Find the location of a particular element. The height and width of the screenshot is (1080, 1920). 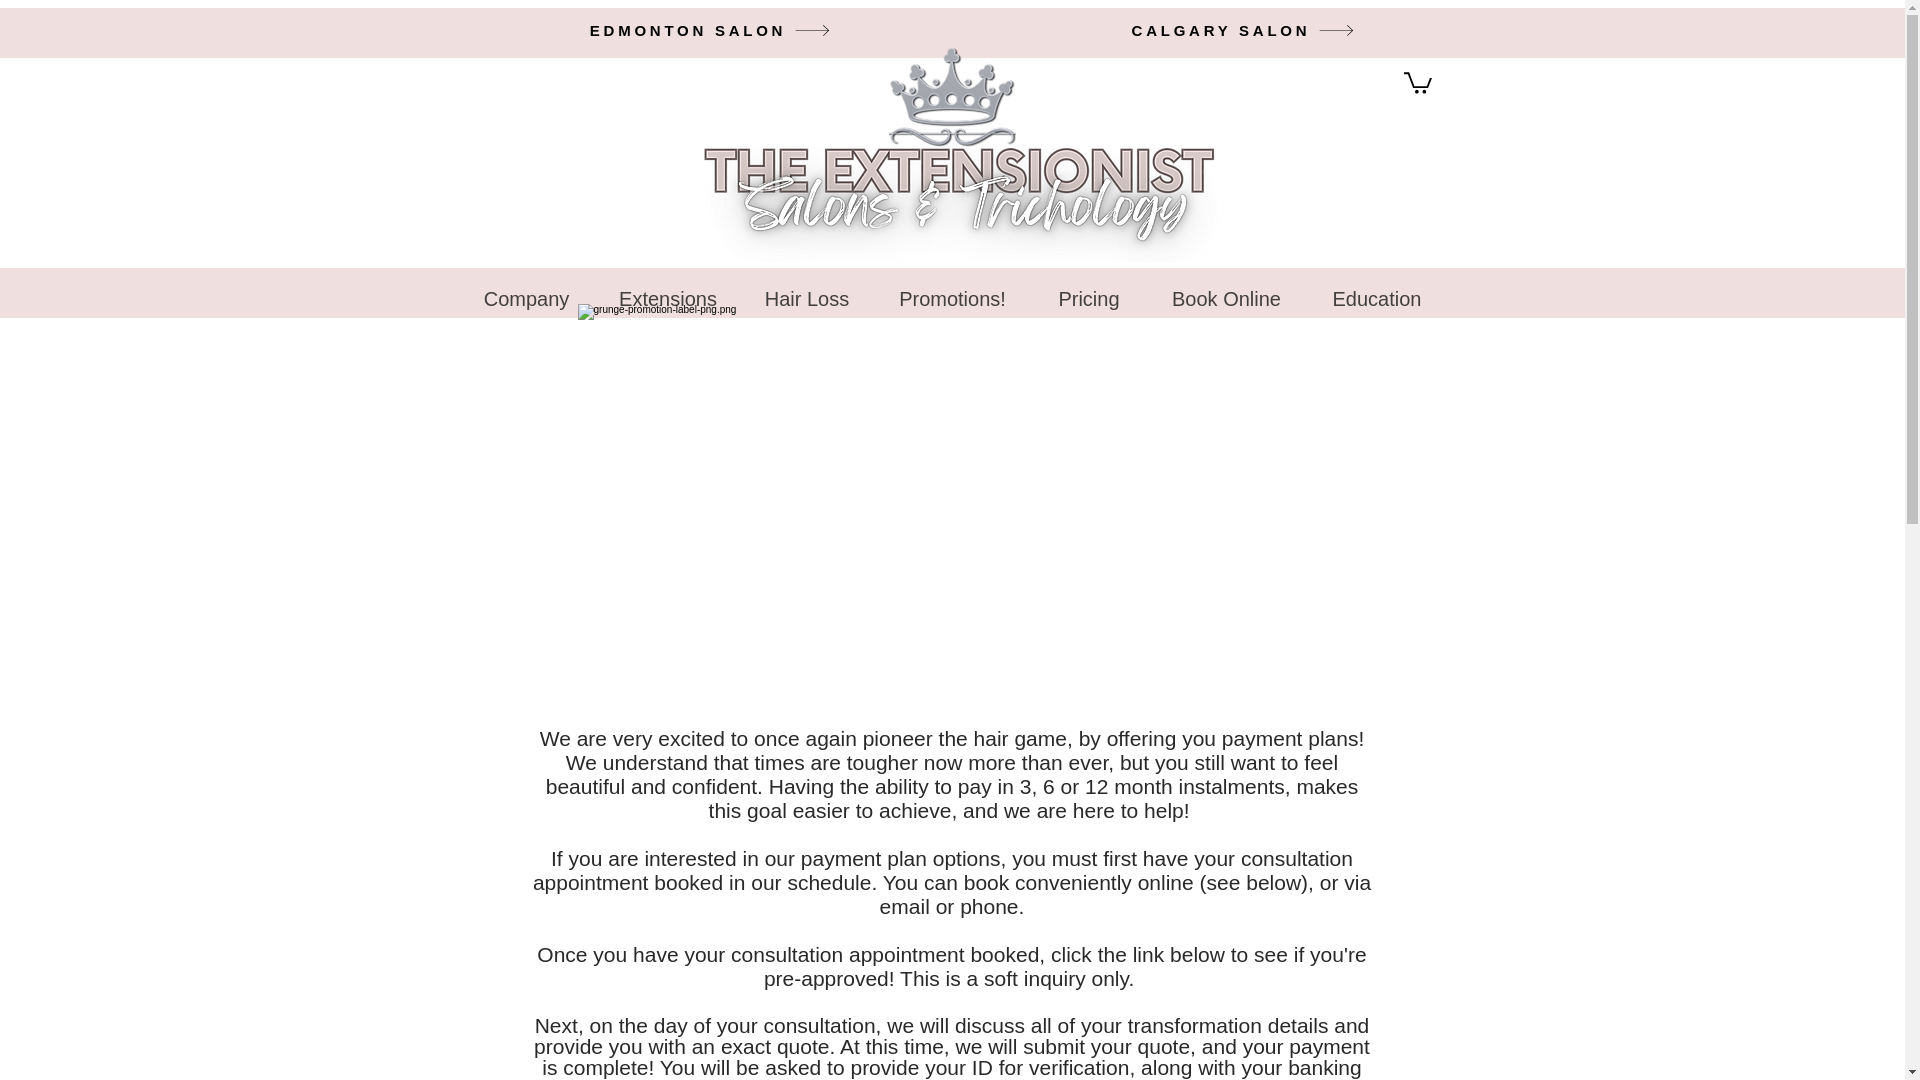

EDMONTON SALON is located at coordinates (709, 30).